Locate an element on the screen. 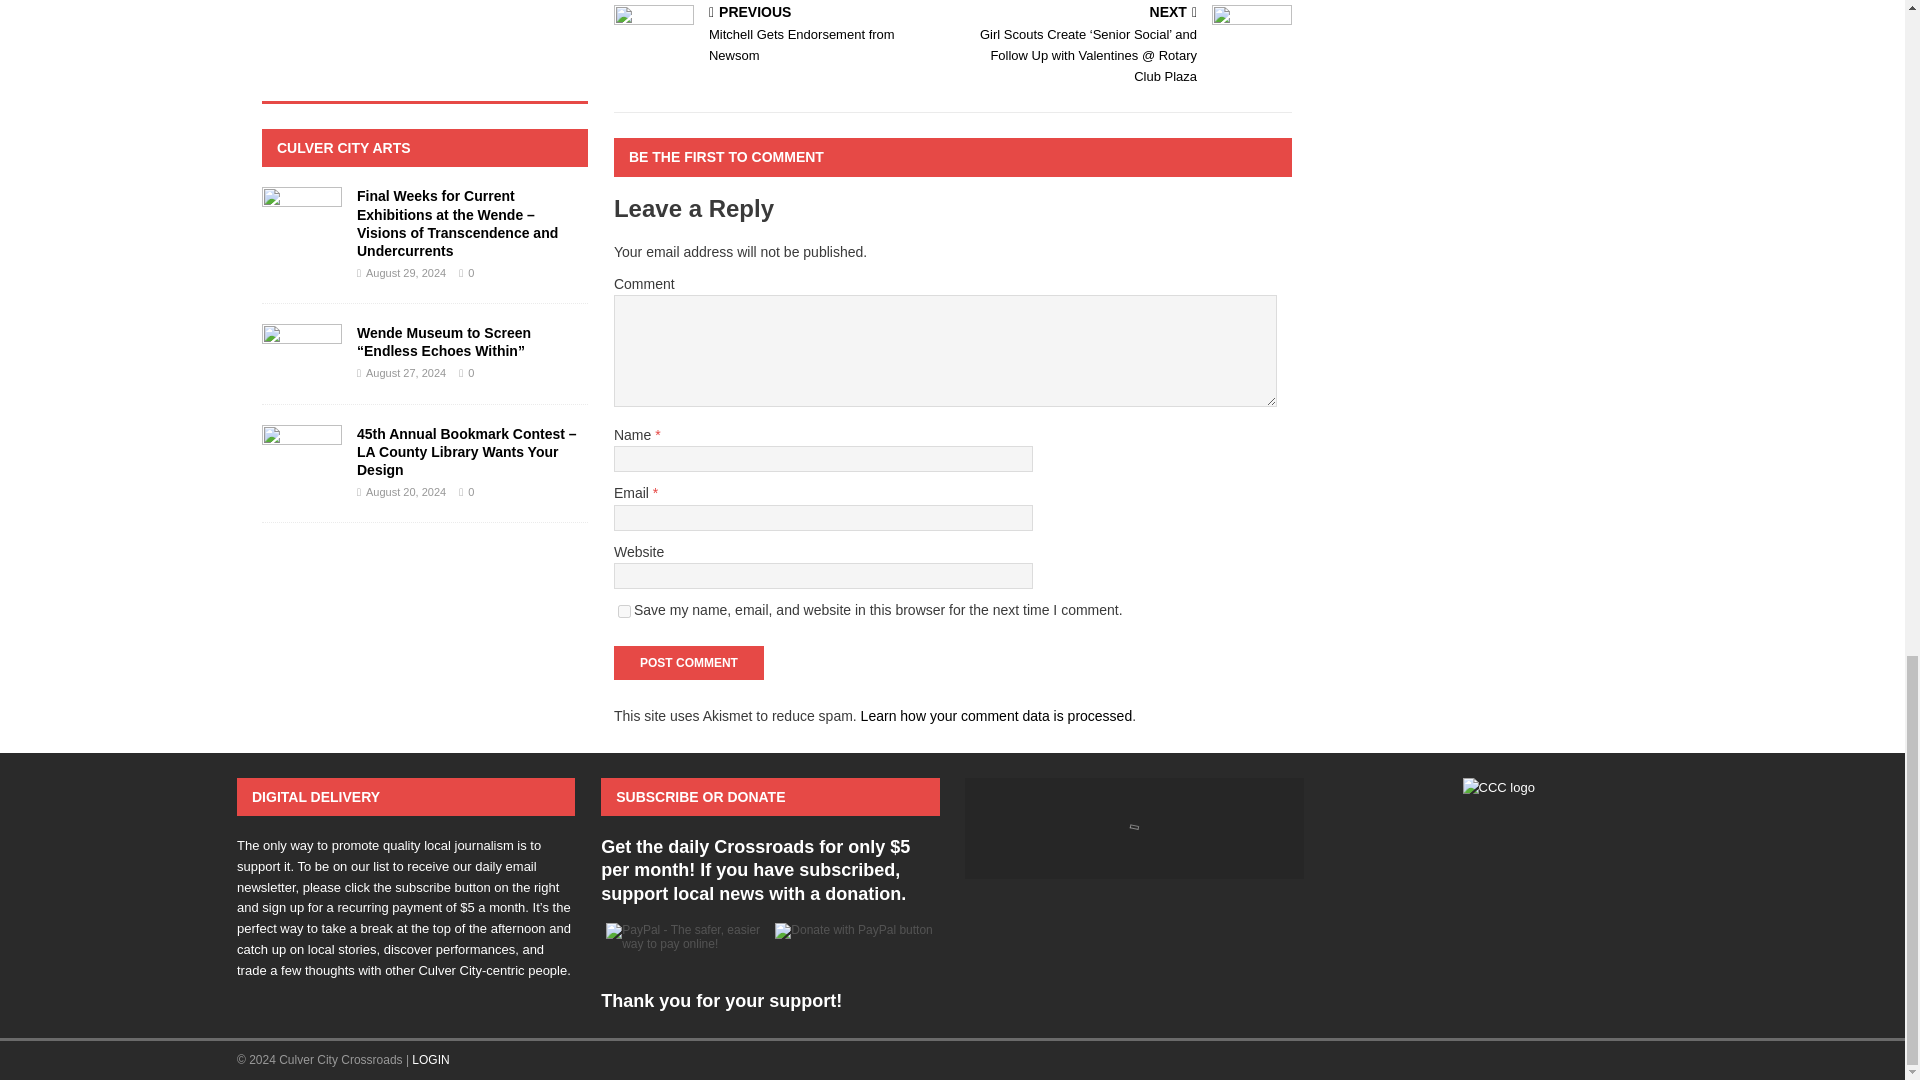 The image size is (1920, 1080). yes is located at coordinates (689, 662).